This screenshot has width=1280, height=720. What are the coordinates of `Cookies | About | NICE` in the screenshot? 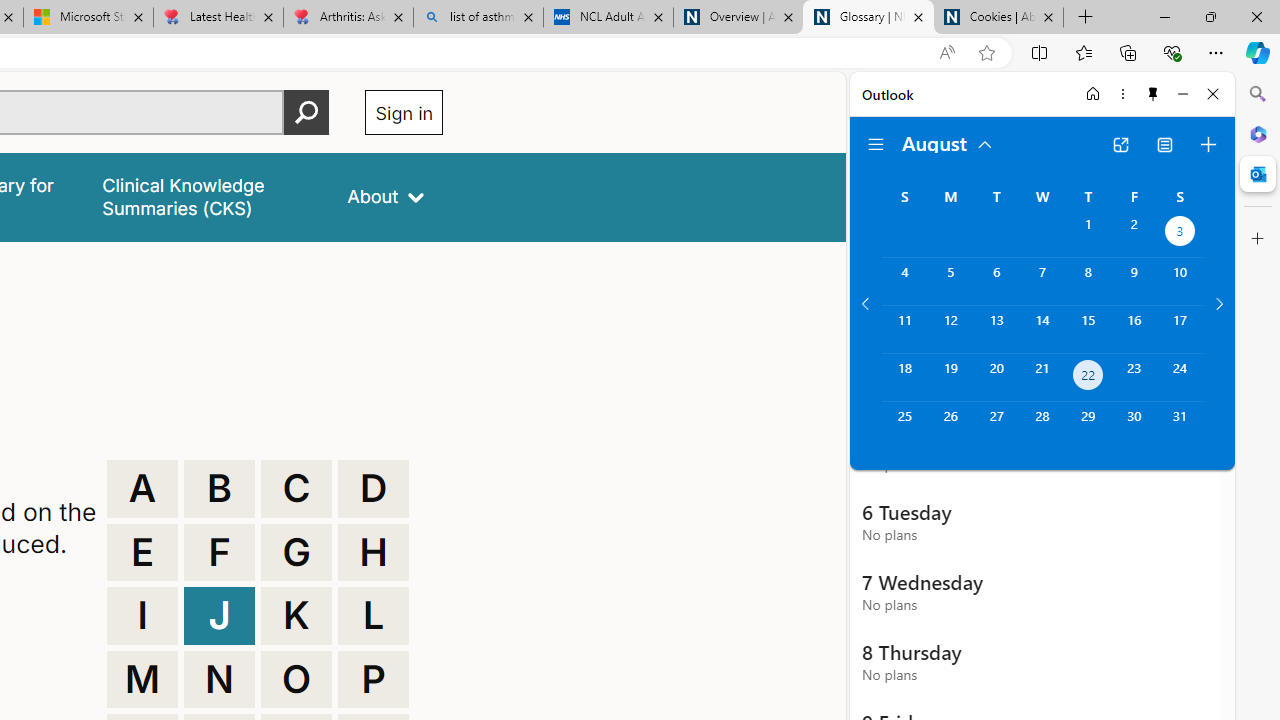 It's located at (998, 18).